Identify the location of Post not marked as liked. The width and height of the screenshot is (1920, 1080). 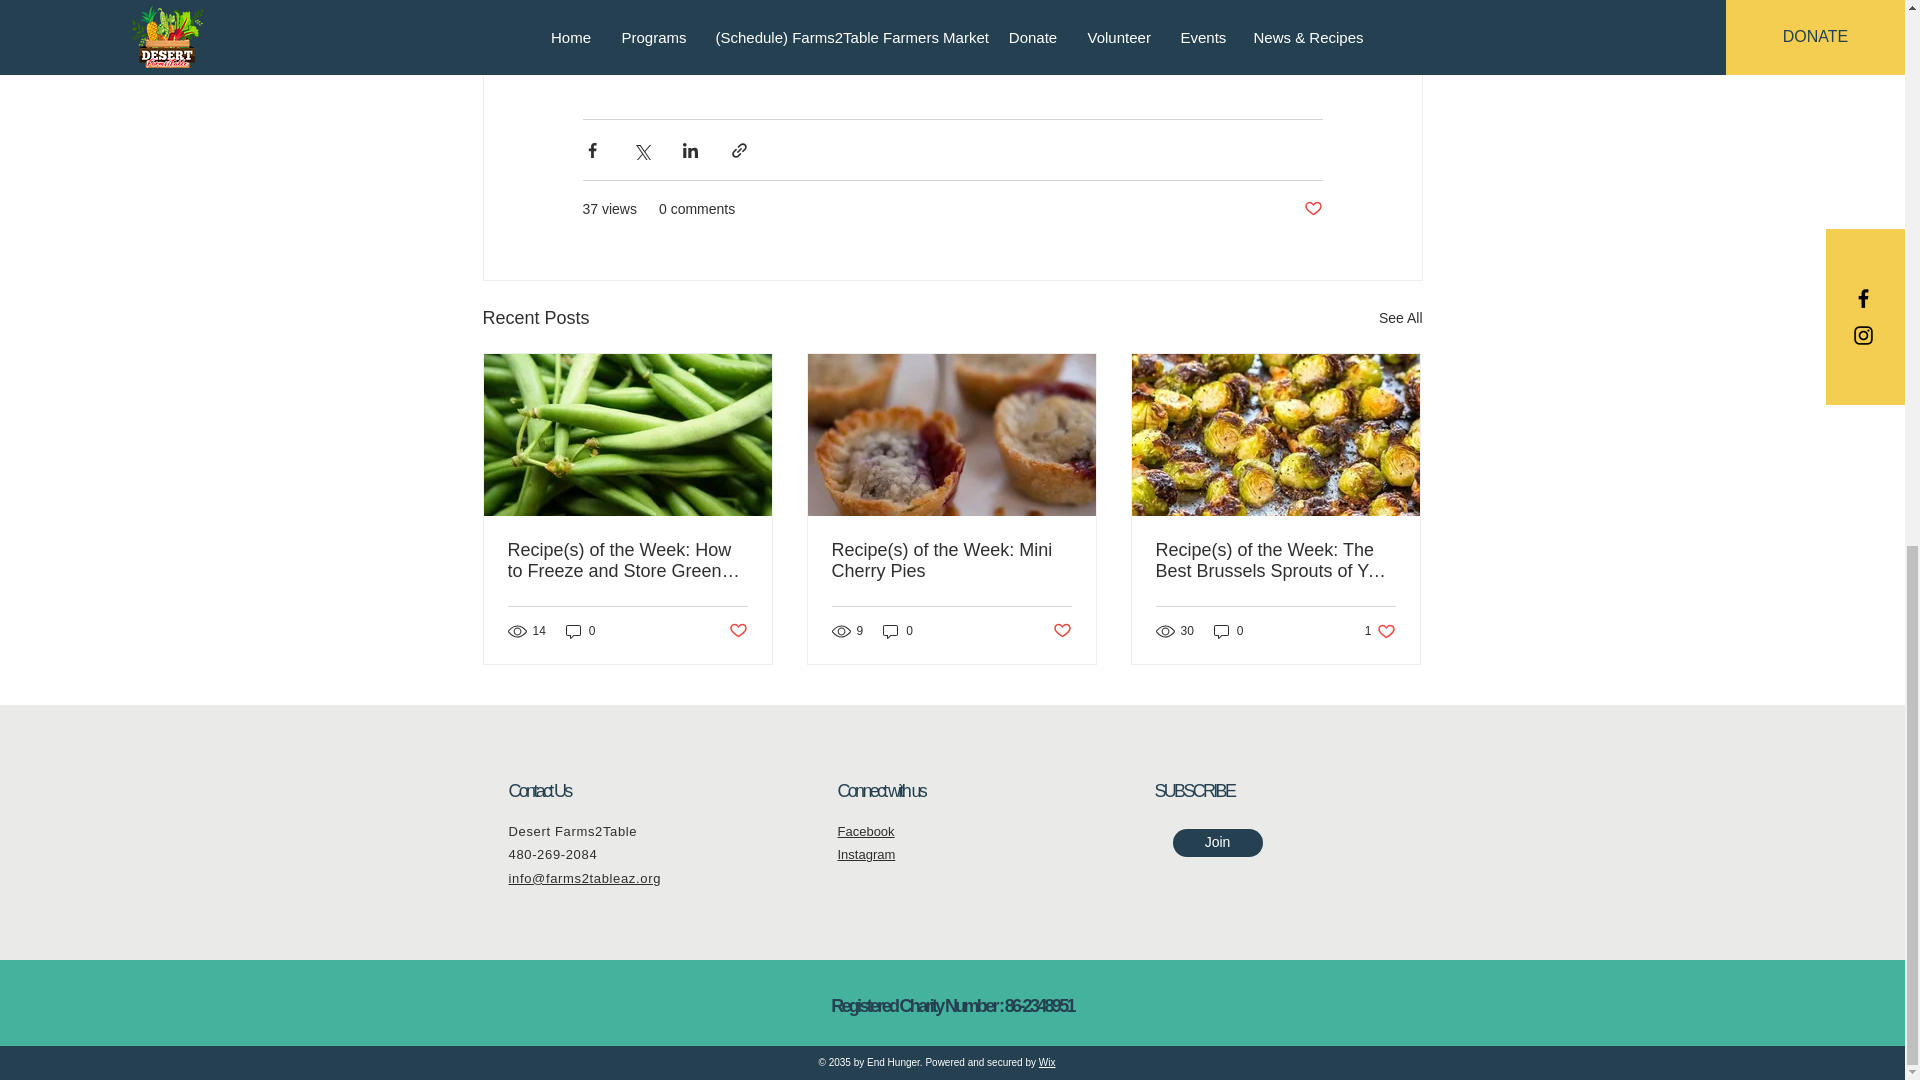
(1062, 631).